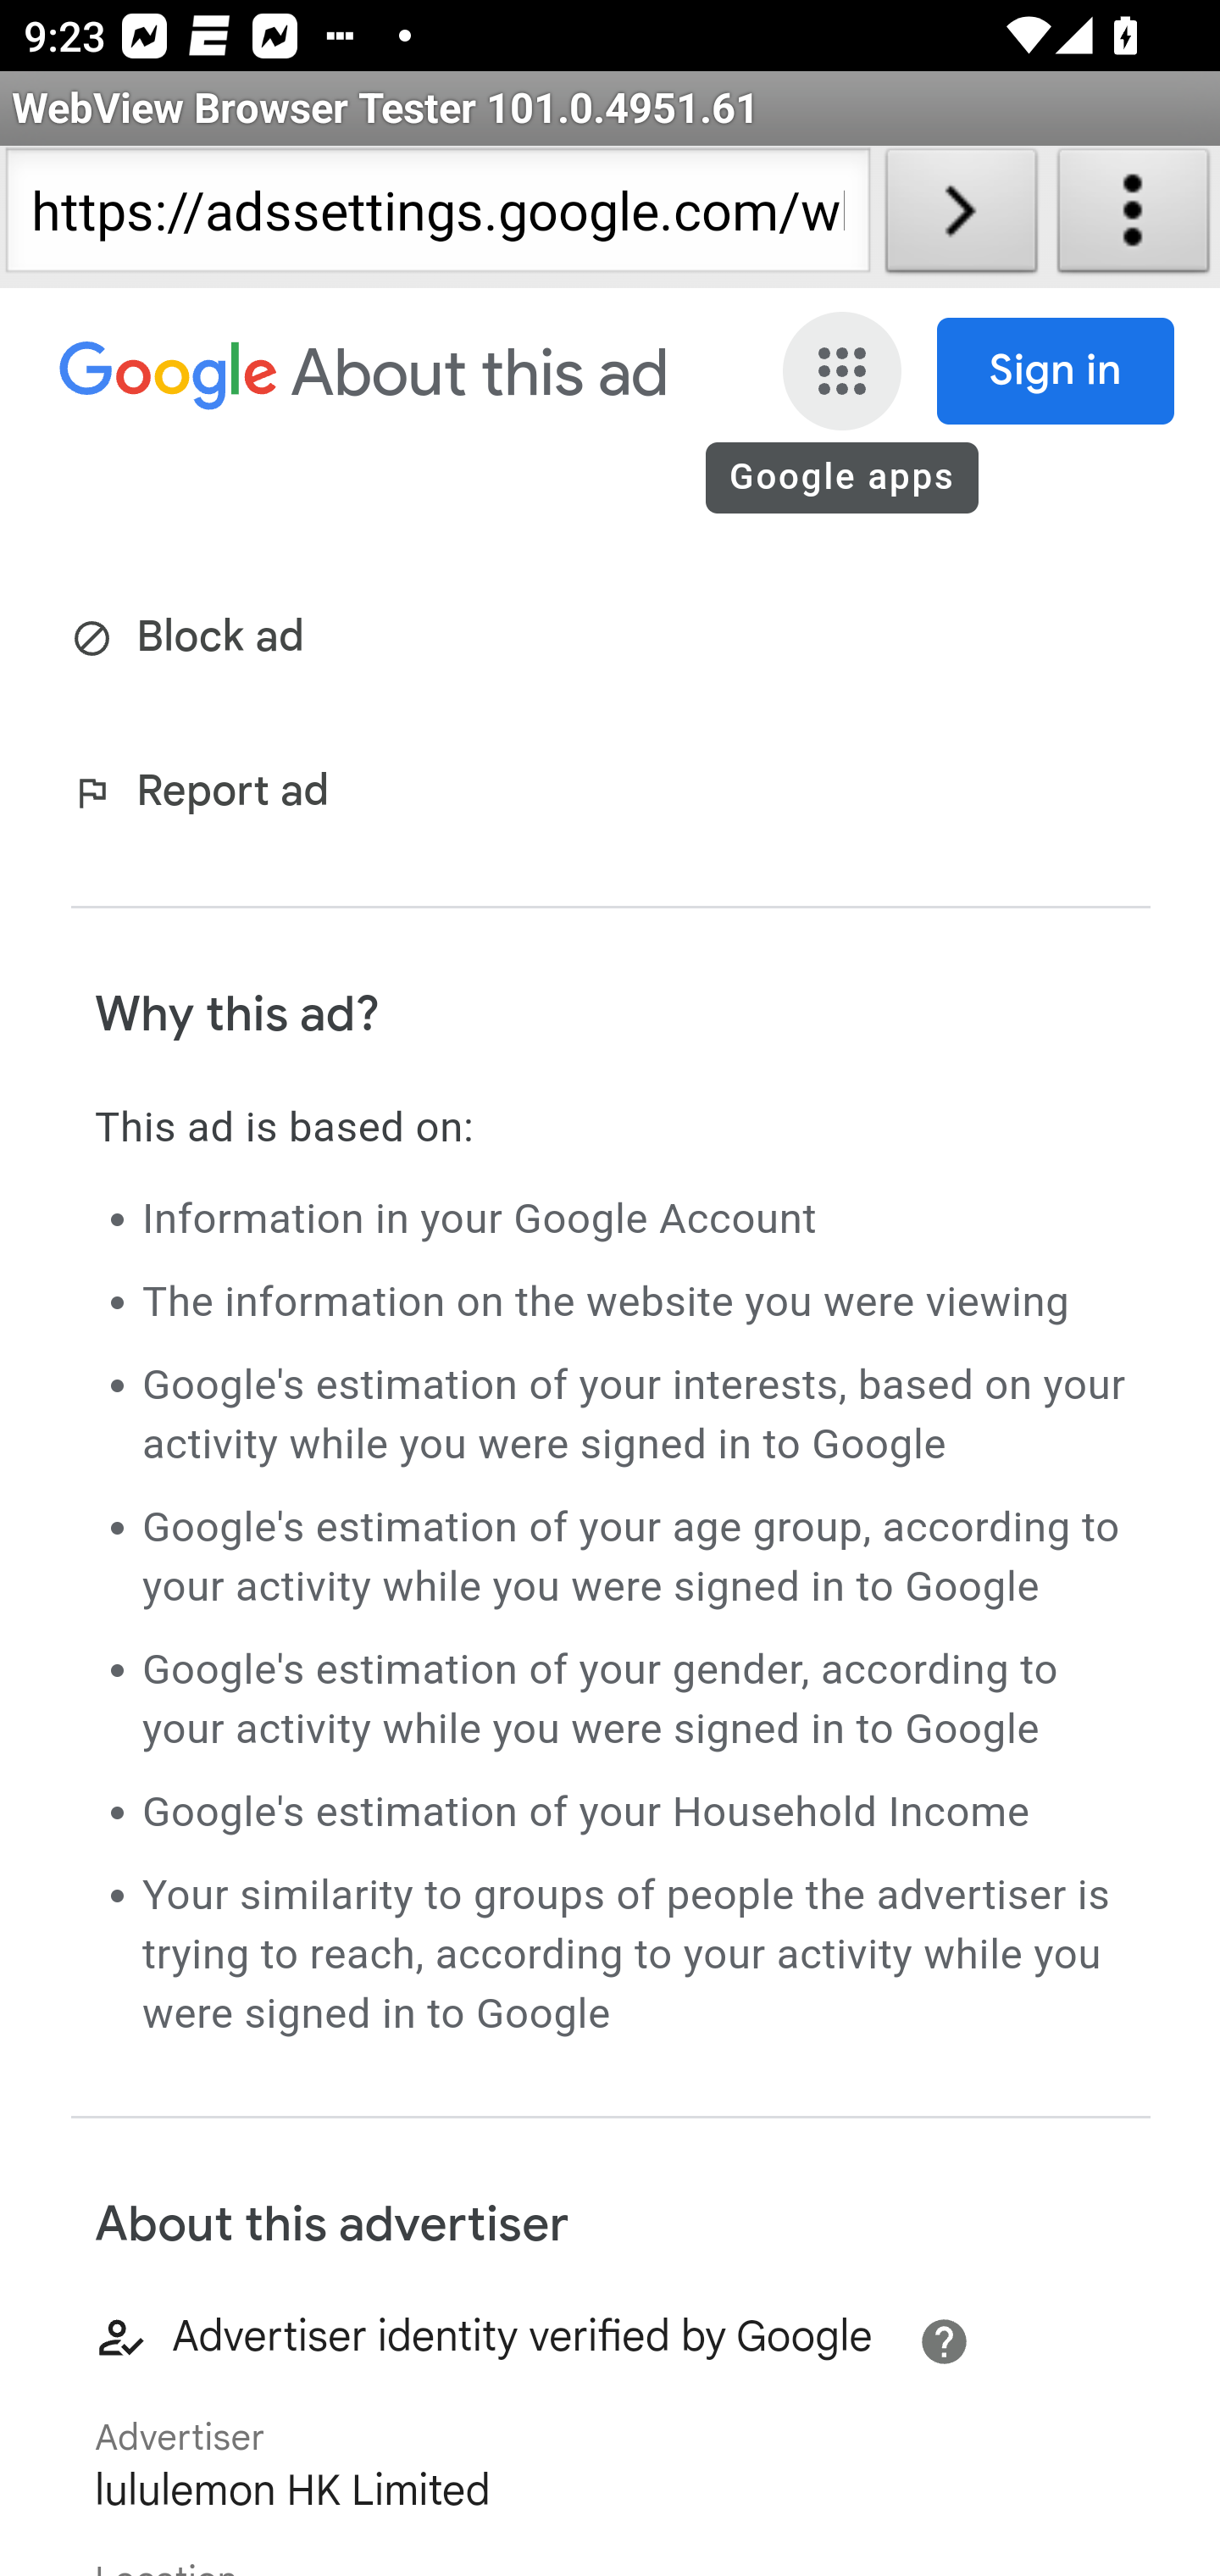 The image size is (1220, 2576). What do you see at coordinates (437, 217) in the screenshot?
I see `https://adssettings.google.com/whythisad` at bounding box center [437, 217].